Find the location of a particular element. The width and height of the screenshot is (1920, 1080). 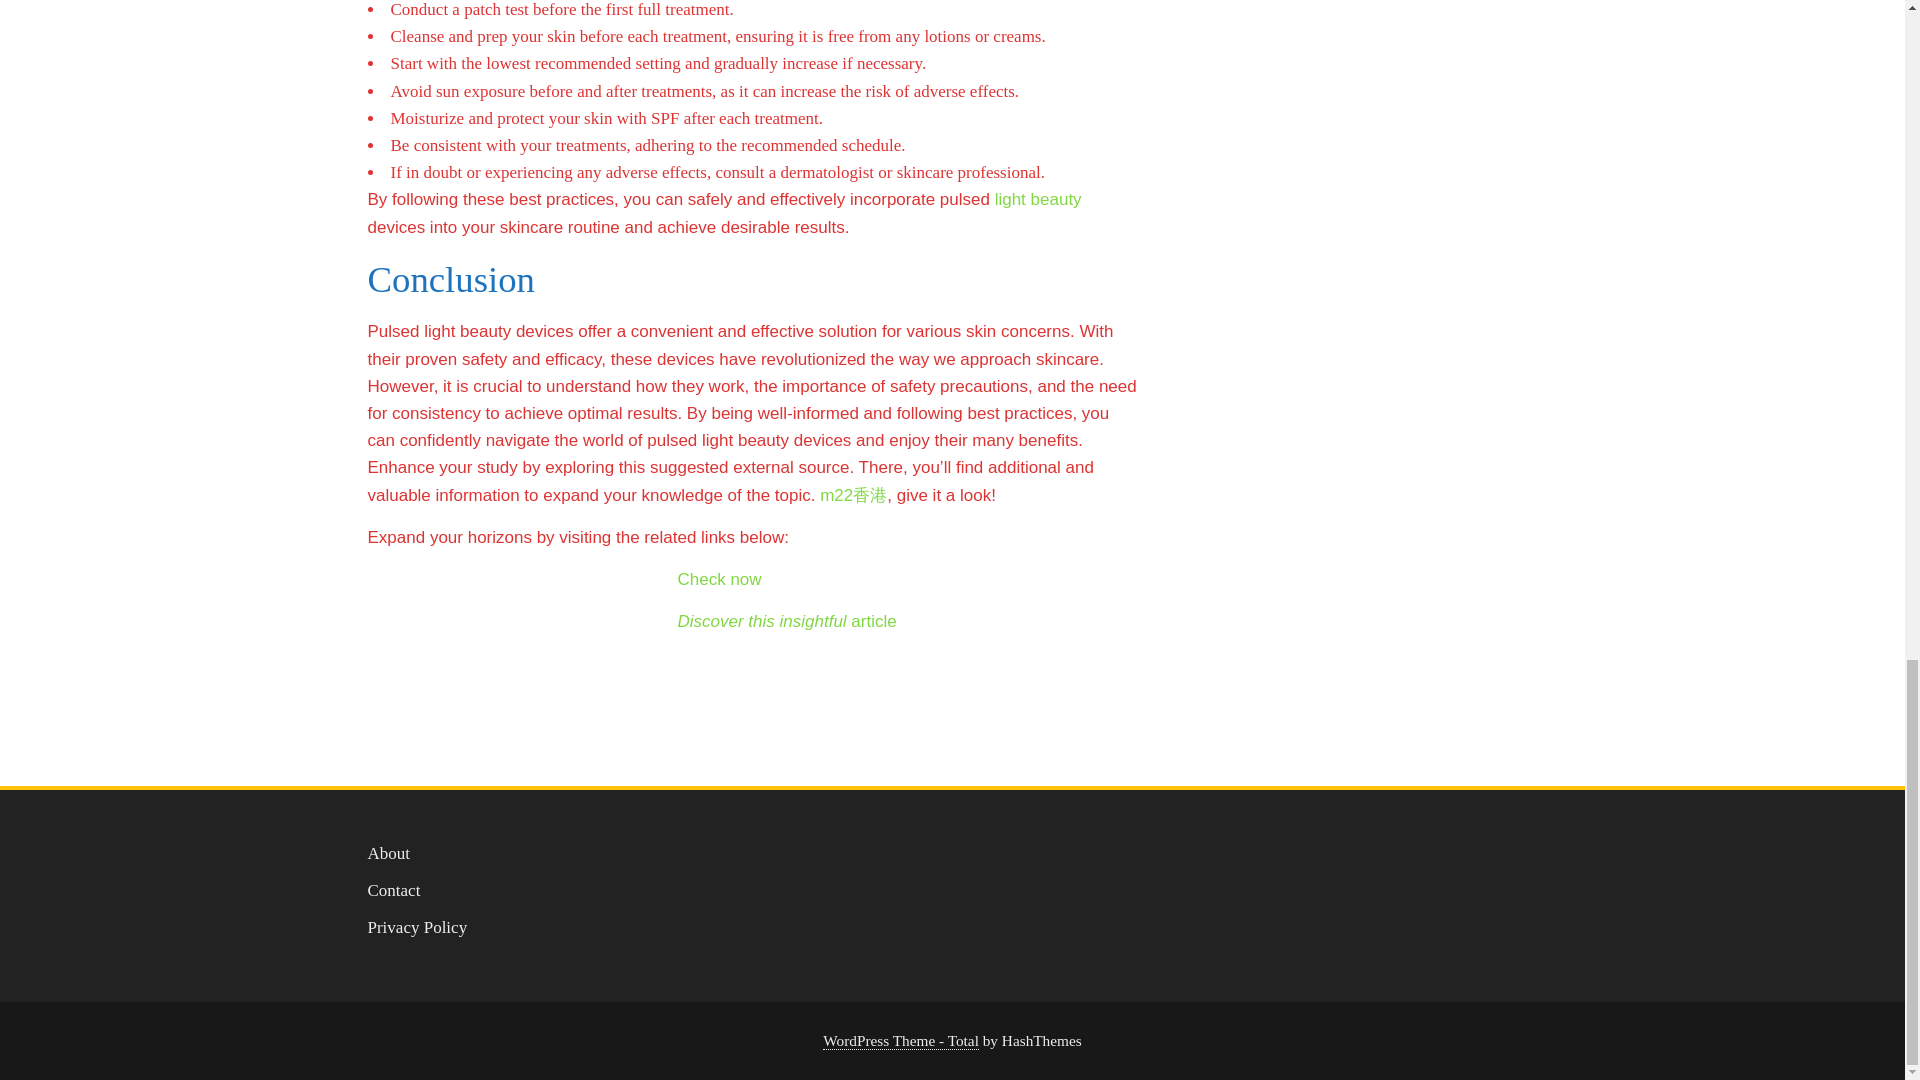

About is located at coordinates (389, 852).